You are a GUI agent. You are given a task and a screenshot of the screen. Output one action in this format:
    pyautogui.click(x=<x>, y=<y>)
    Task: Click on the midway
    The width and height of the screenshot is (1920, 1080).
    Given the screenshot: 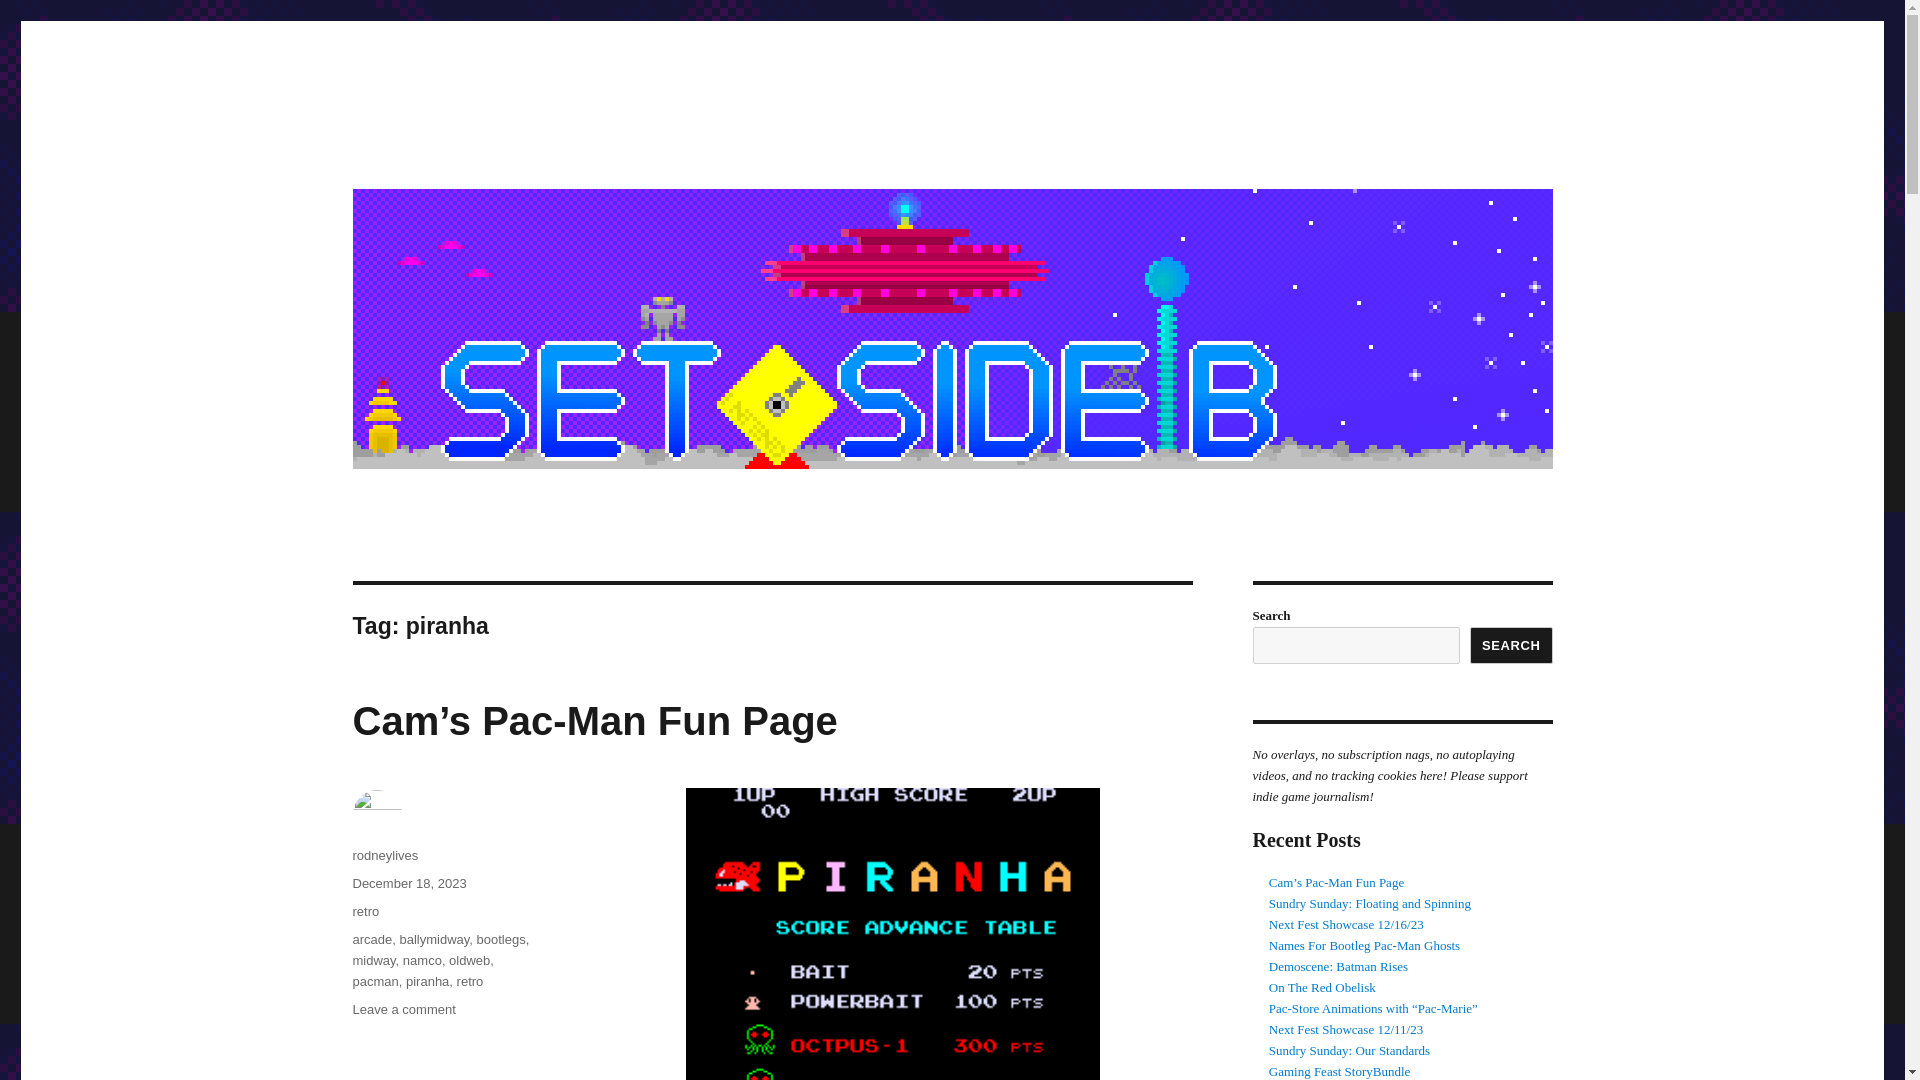 What is the action you would take?
    pyautogui.click(x=373, y=960)
    